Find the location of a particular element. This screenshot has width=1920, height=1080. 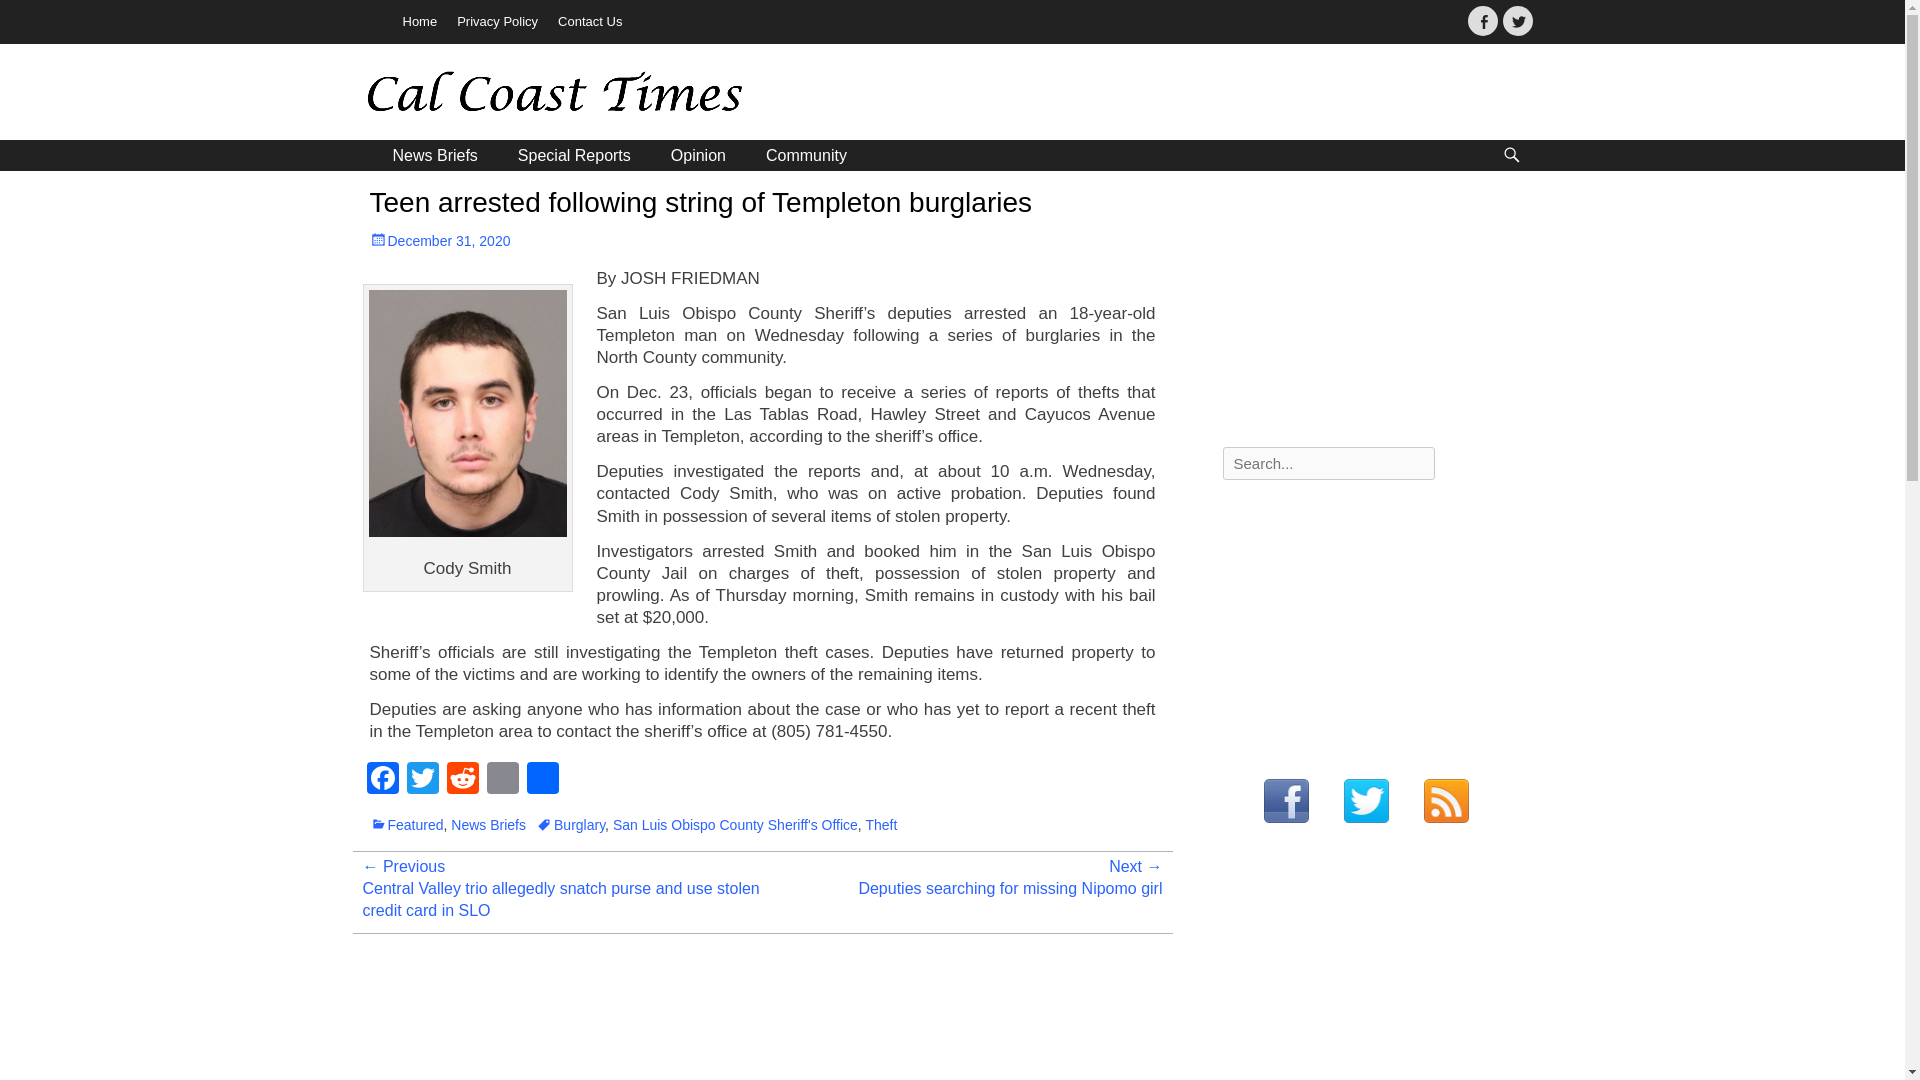

Burglary is located at coordinates (570, 824).